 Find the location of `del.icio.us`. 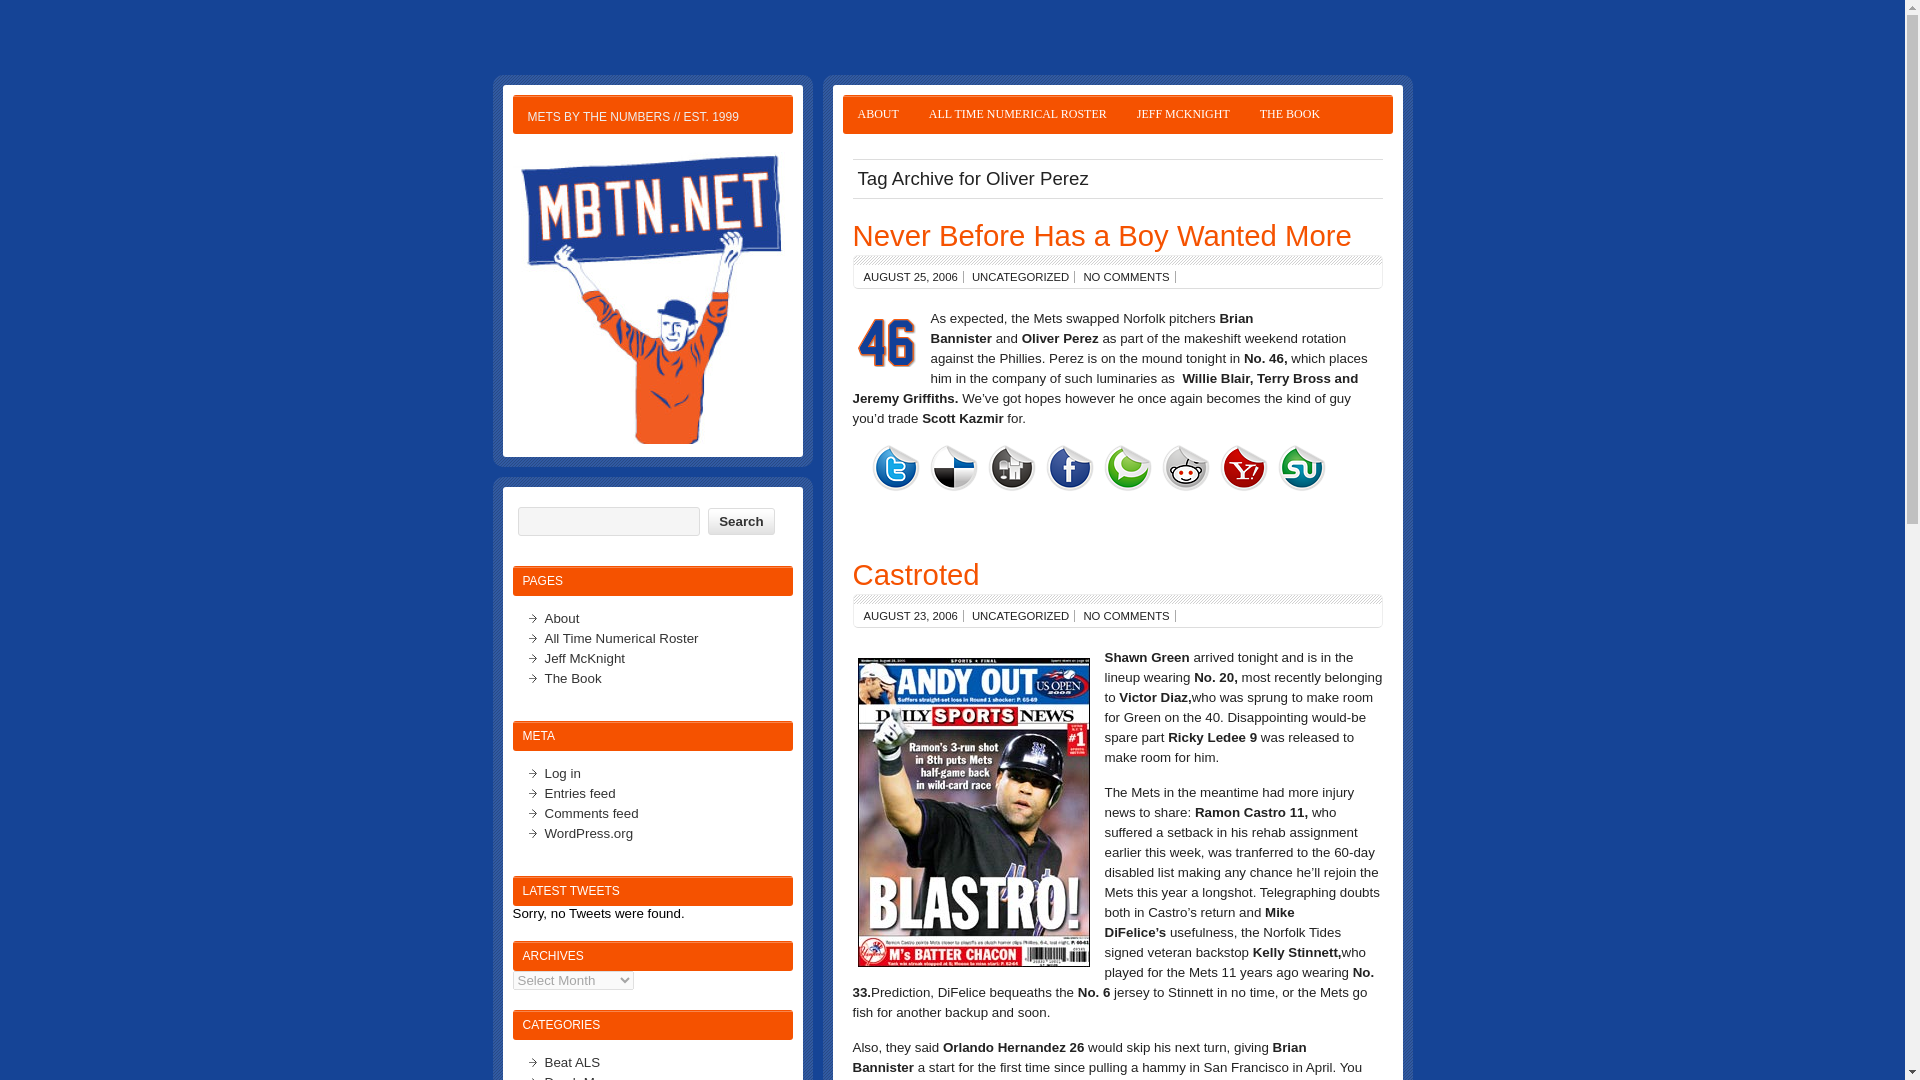

del.icio.us is located at coordinates (953, 468).